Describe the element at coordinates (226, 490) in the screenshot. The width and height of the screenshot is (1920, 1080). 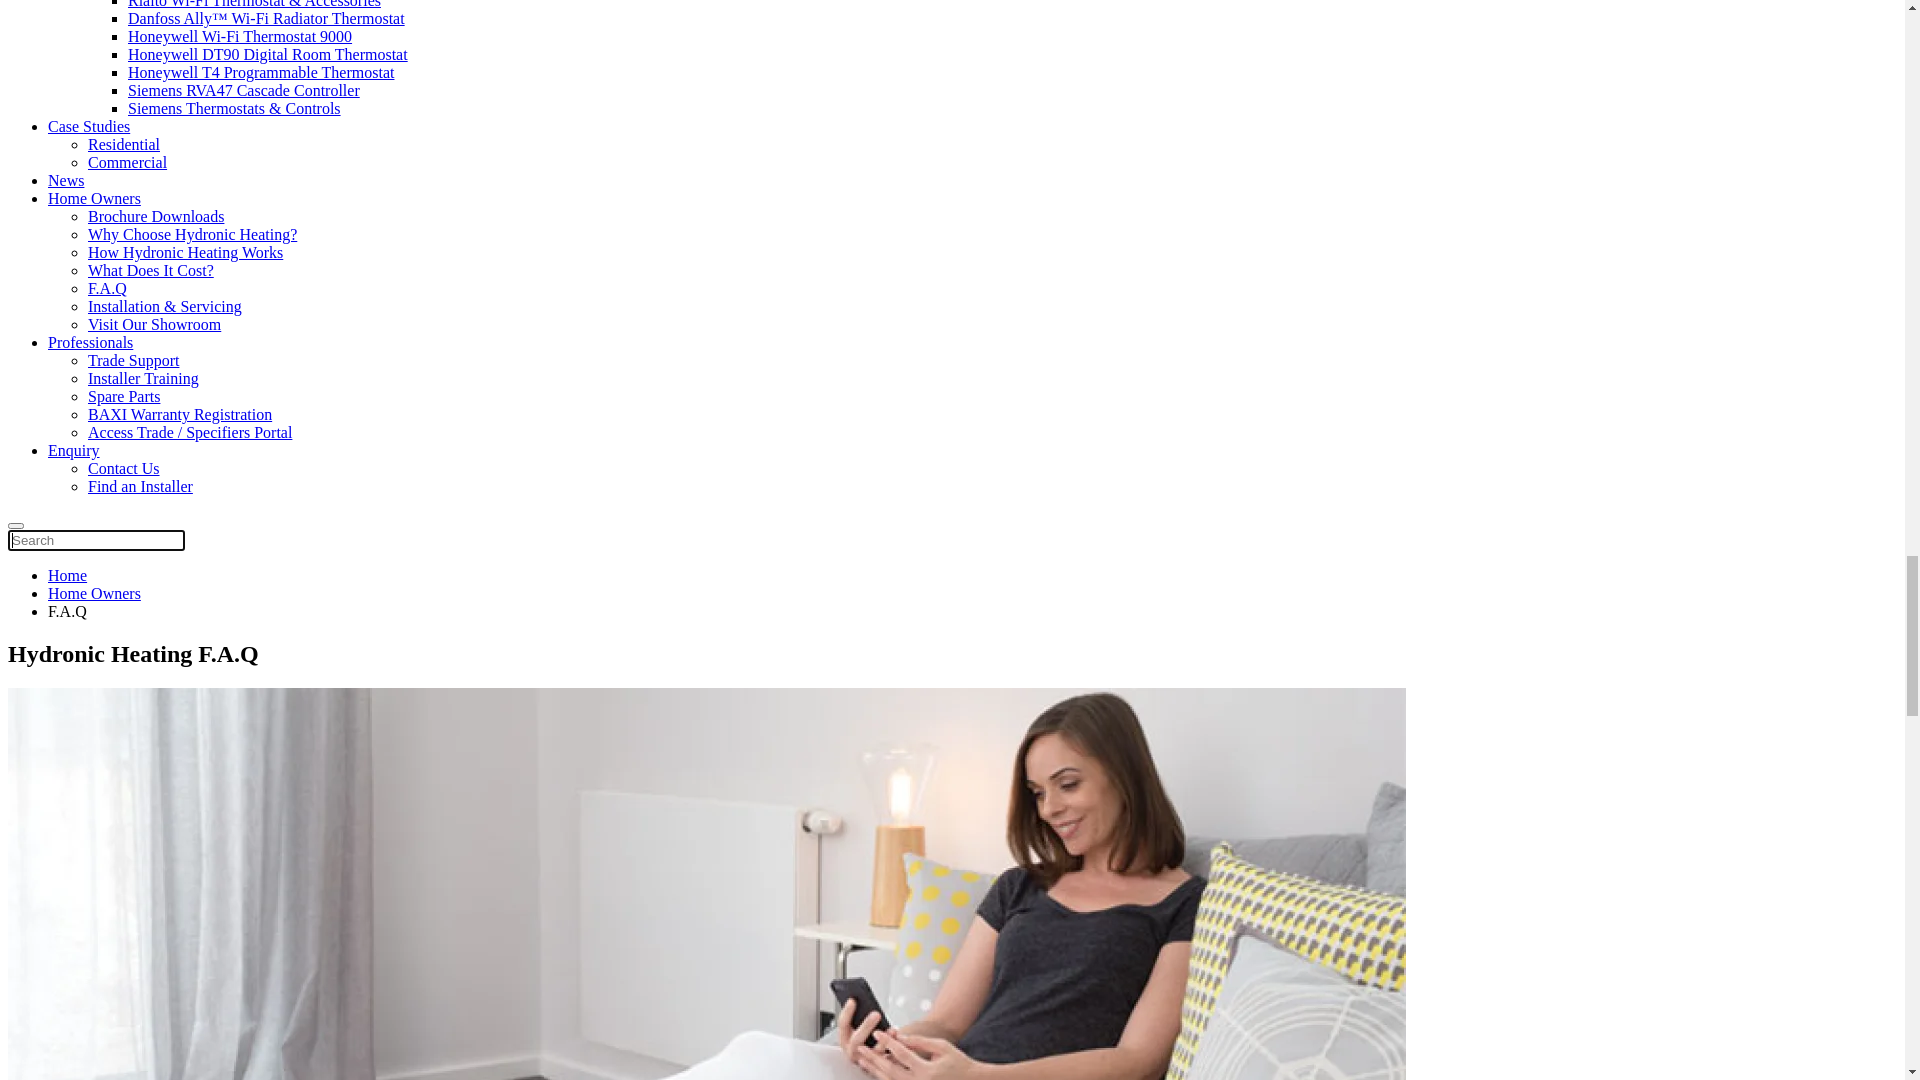
I see `Plinths to Suit Baxi Power HT` at that location.